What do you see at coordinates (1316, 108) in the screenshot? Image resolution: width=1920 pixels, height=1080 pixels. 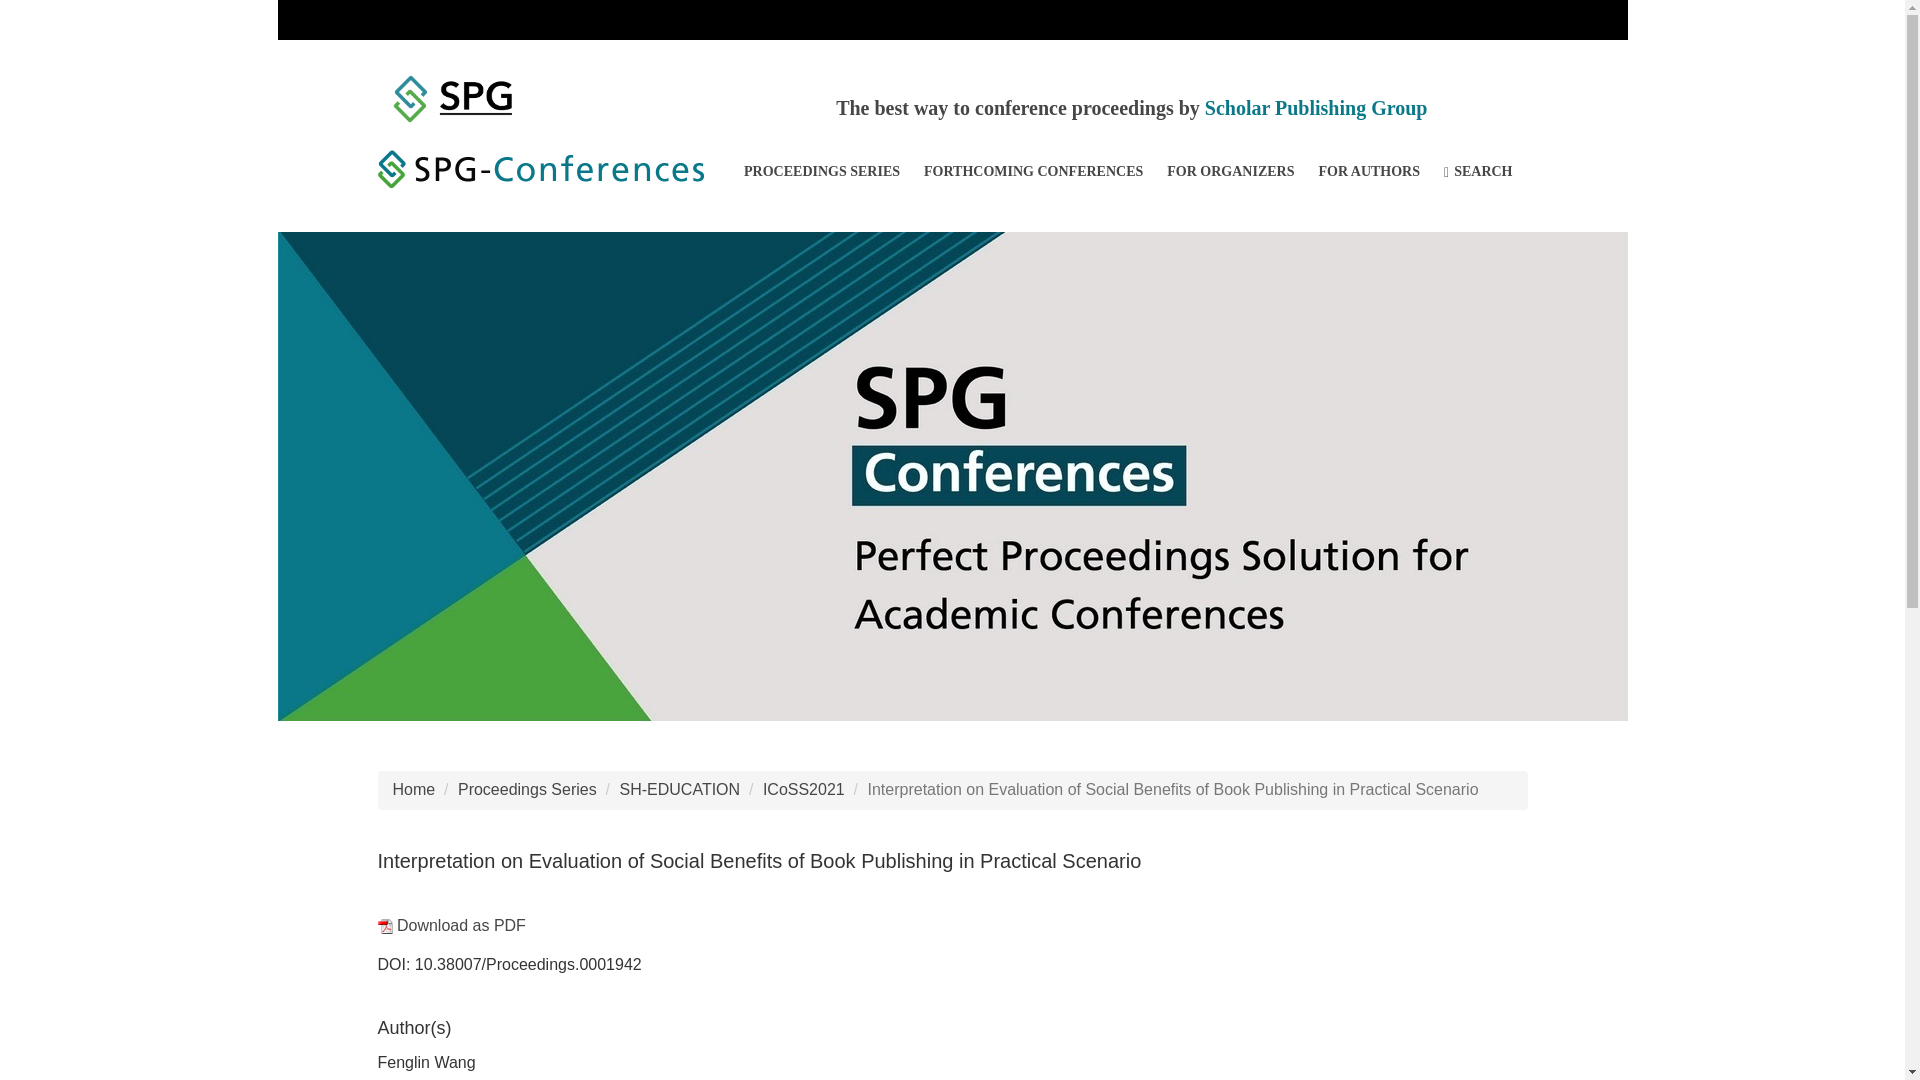 I see `Scholar Publishing Group` at bounding box center [1316, 108].